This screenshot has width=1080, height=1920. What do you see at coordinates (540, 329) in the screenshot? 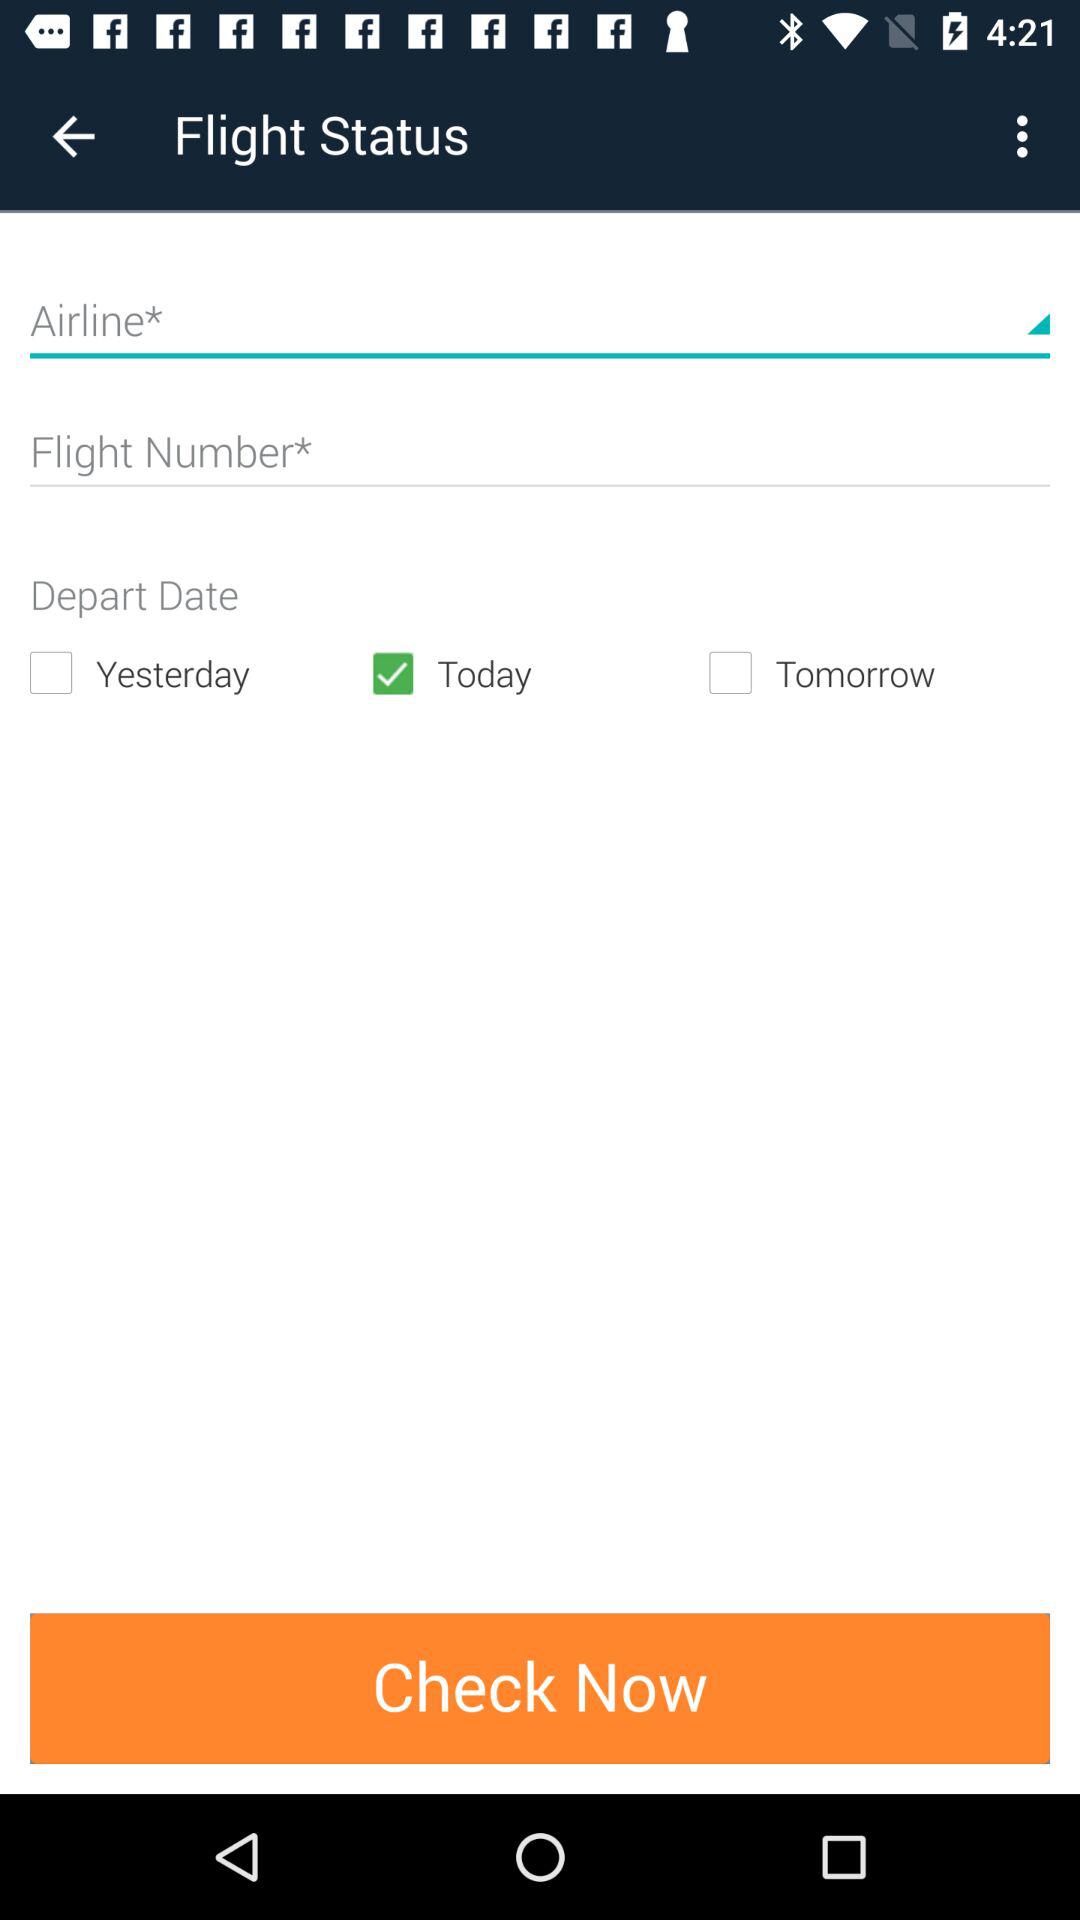
I see `choose your airline` at bounding box center [540, 329].